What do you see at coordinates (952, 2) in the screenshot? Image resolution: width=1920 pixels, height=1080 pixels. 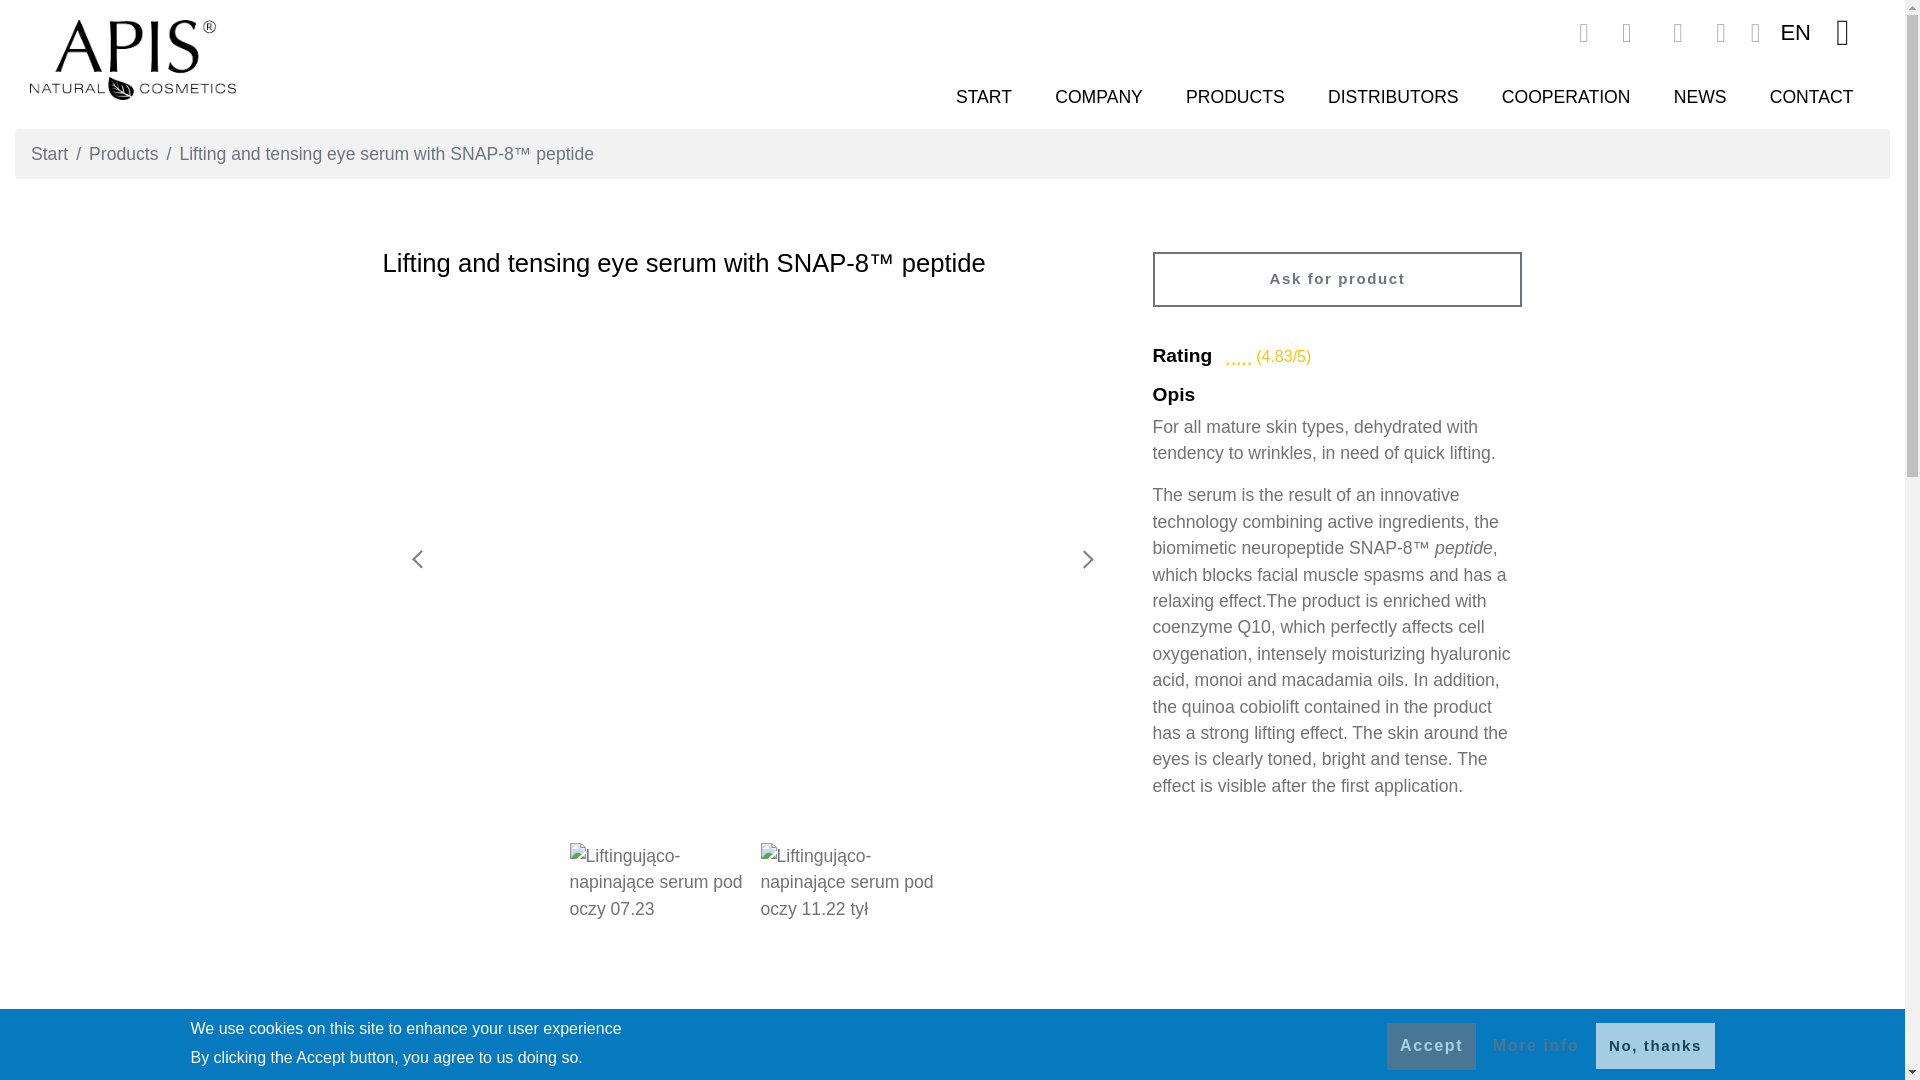 I see `Skip to main content` at bounding box center [952, 2].